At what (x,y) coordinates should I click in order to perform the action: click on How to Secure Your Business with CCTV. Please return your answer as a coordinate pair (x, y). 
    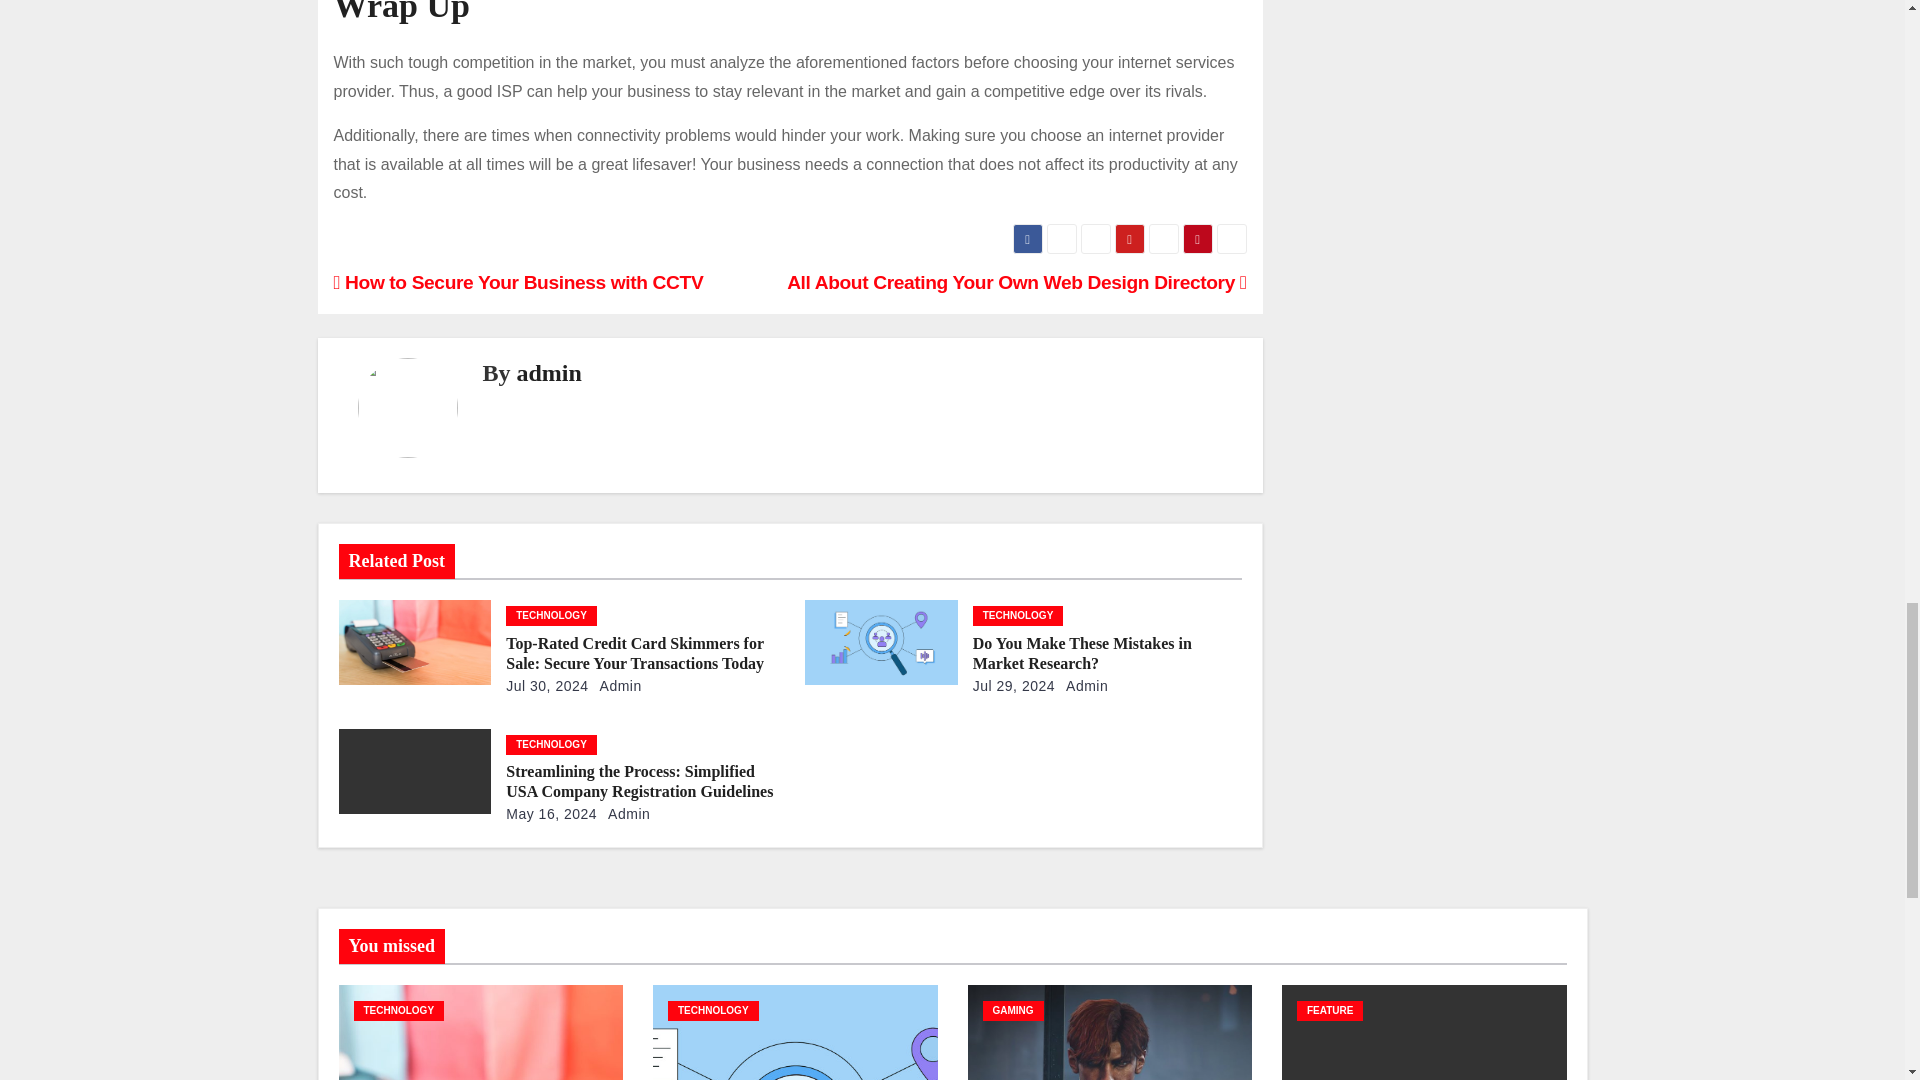
    Looking at the image, I should click on (519, 282).